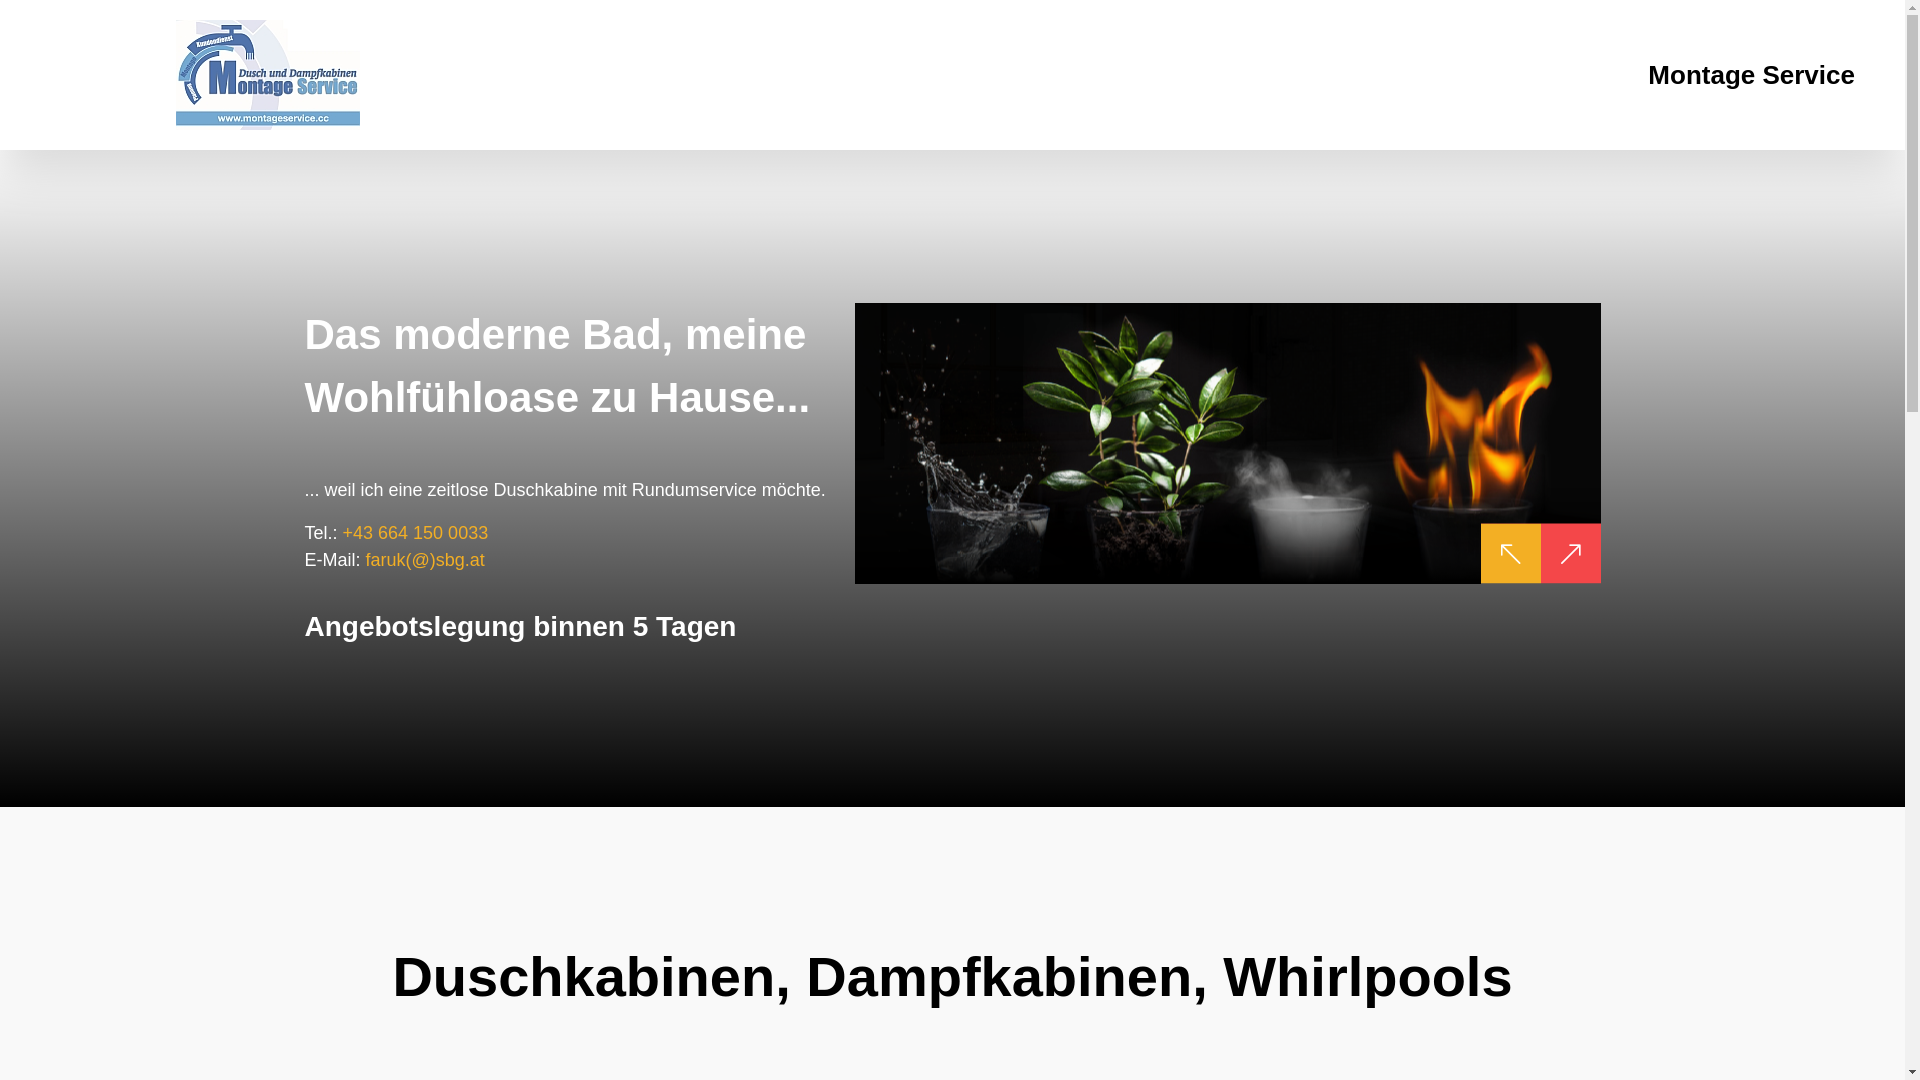 This screenshot has width=1920, height=1080. I want to click on faruk(@)sbg.at, so click(426, 559).